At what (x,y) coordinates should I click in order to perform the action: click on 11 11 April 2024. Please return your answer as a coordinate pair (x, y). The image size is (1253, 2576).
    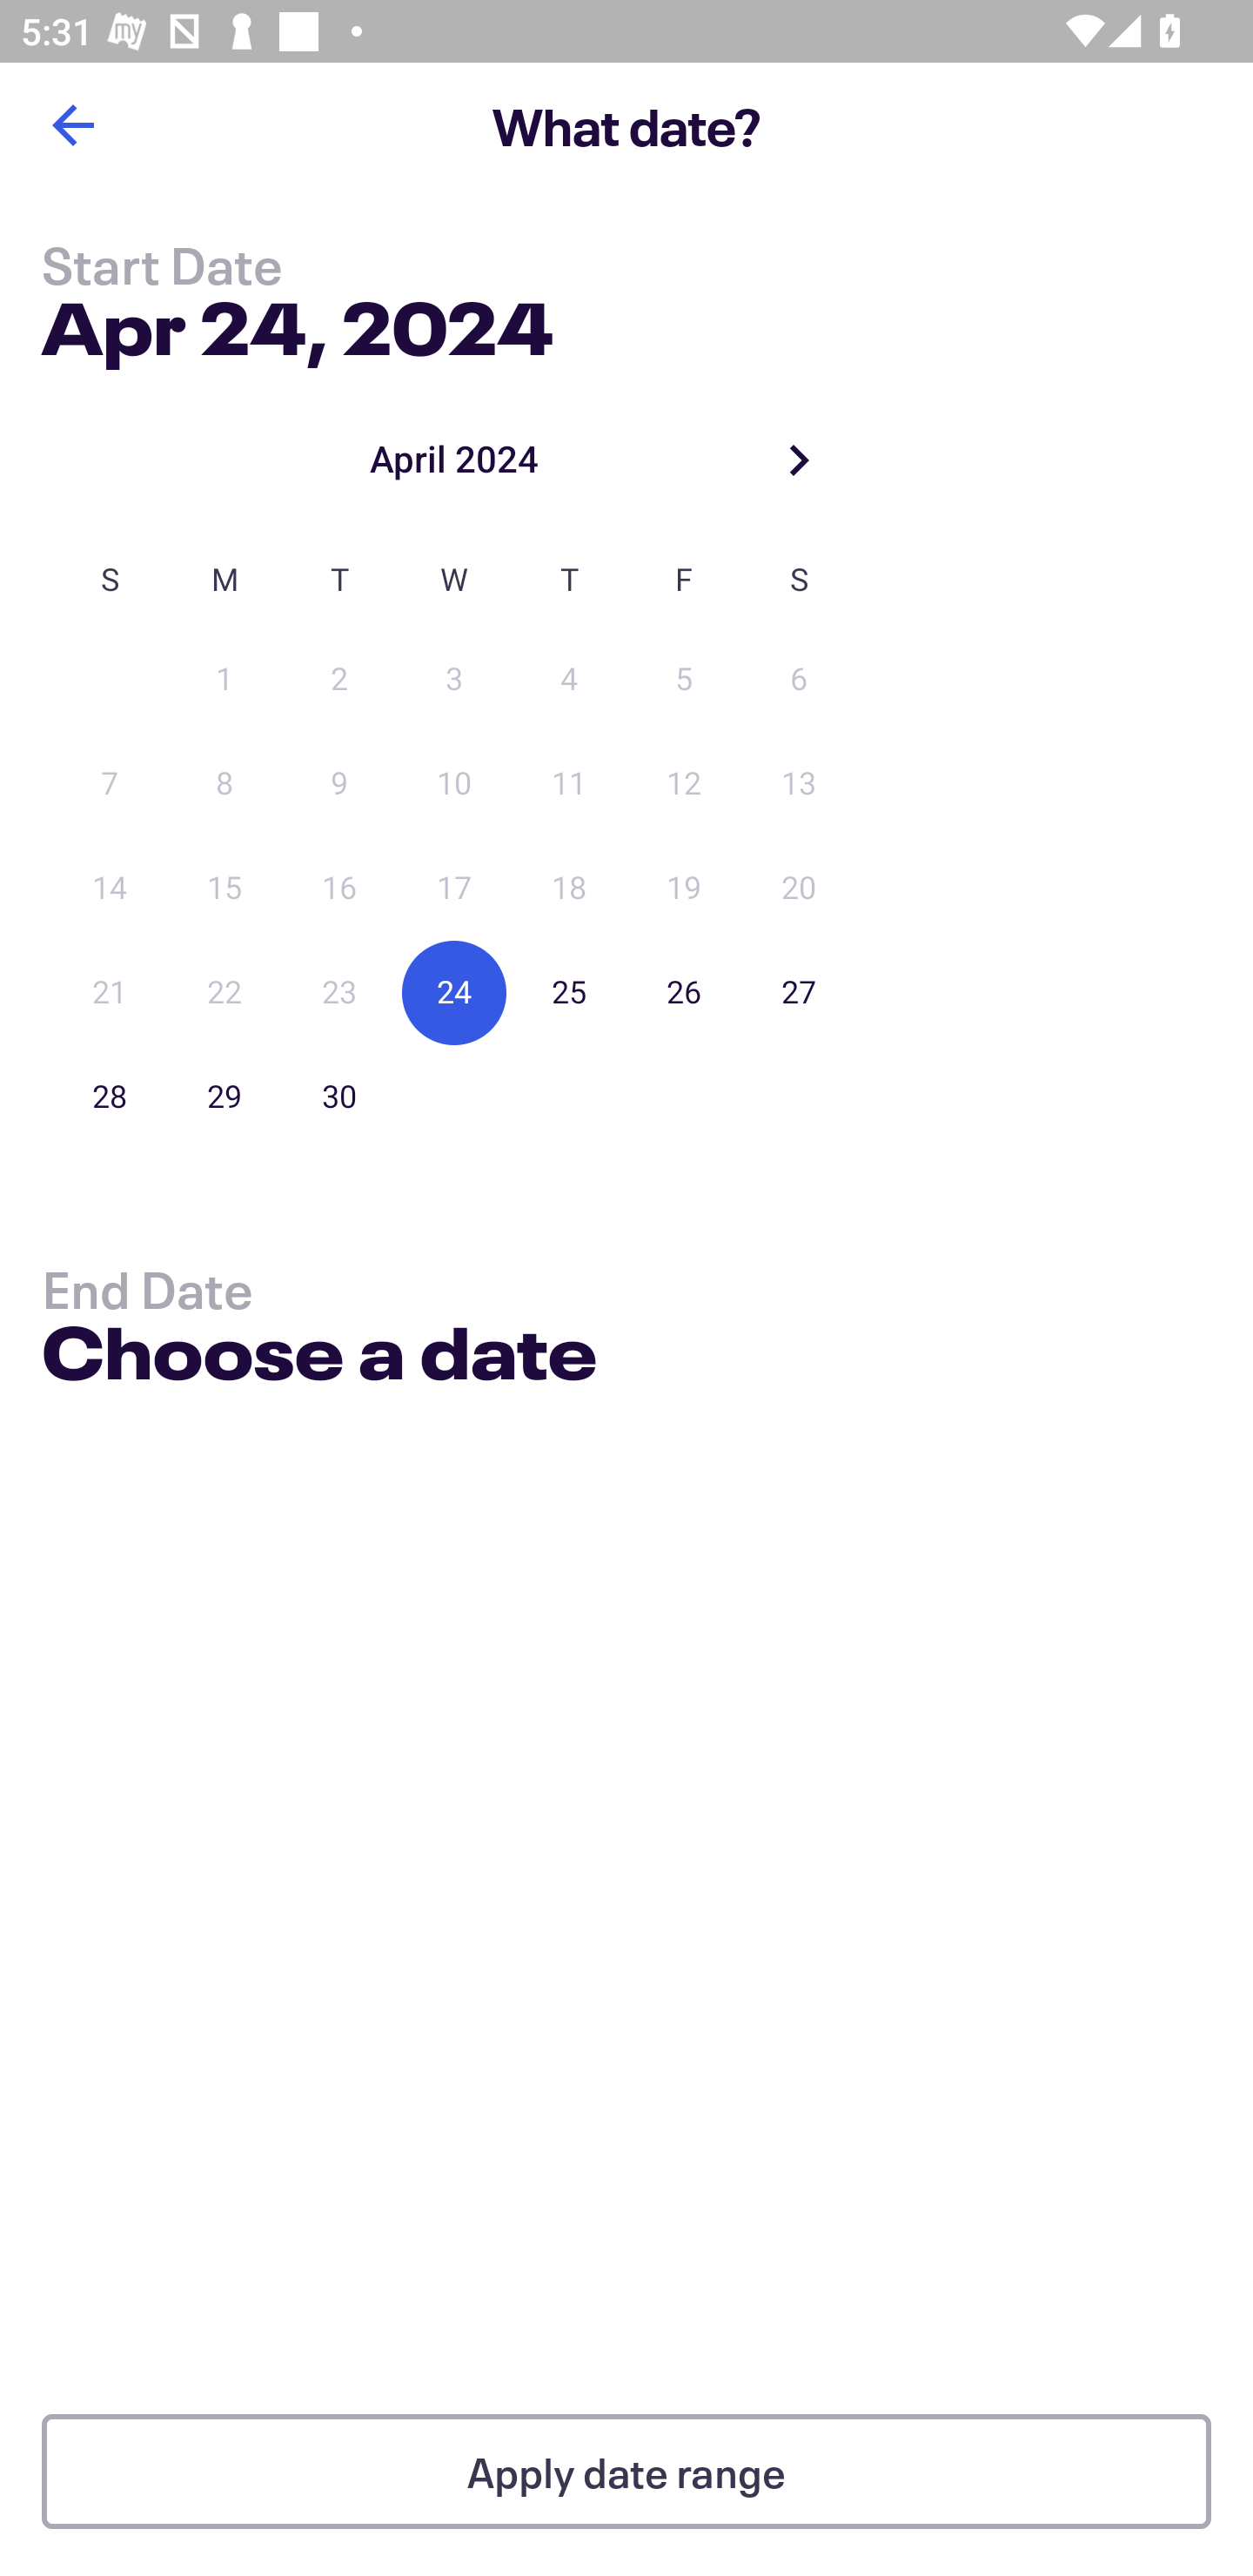
    Looking at the image, I should click on (569, 784).